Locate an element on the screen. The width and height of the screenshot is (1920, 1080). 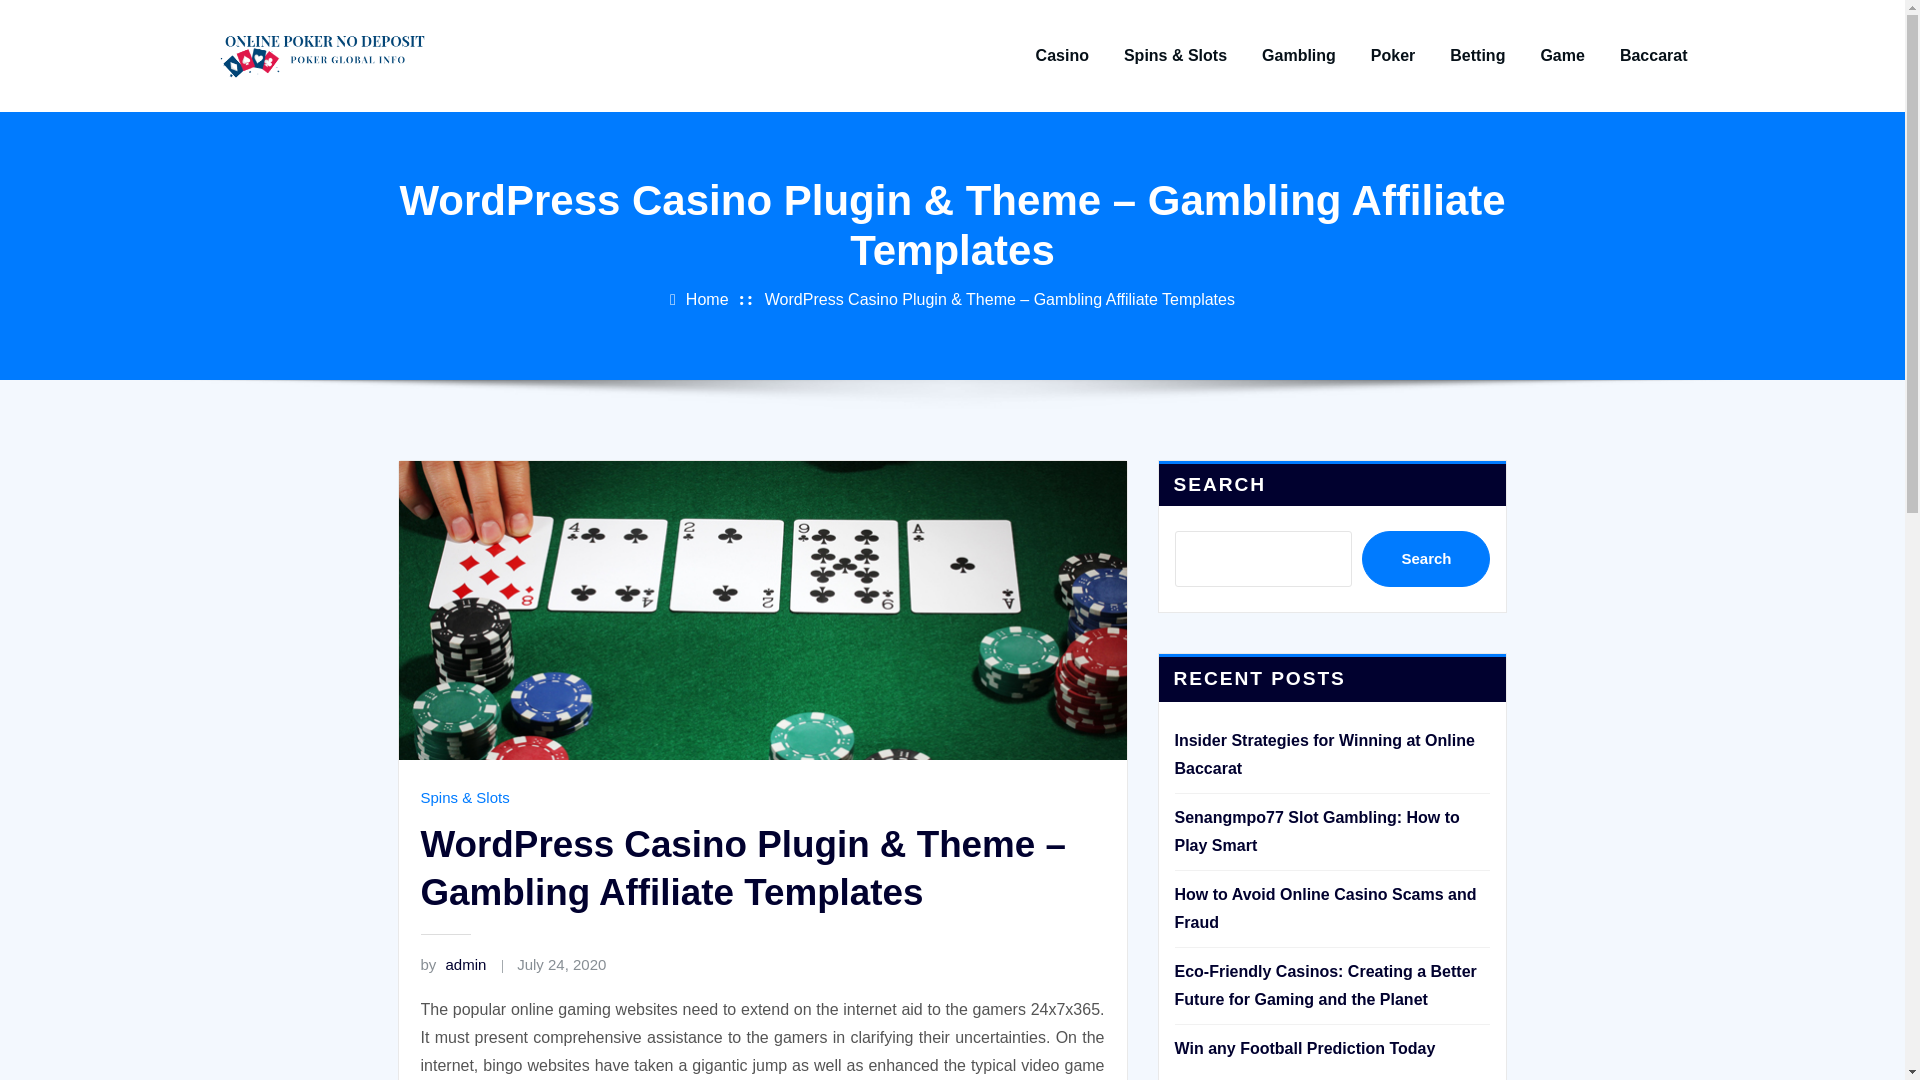
Poker is located at coordinates (1392, 56).